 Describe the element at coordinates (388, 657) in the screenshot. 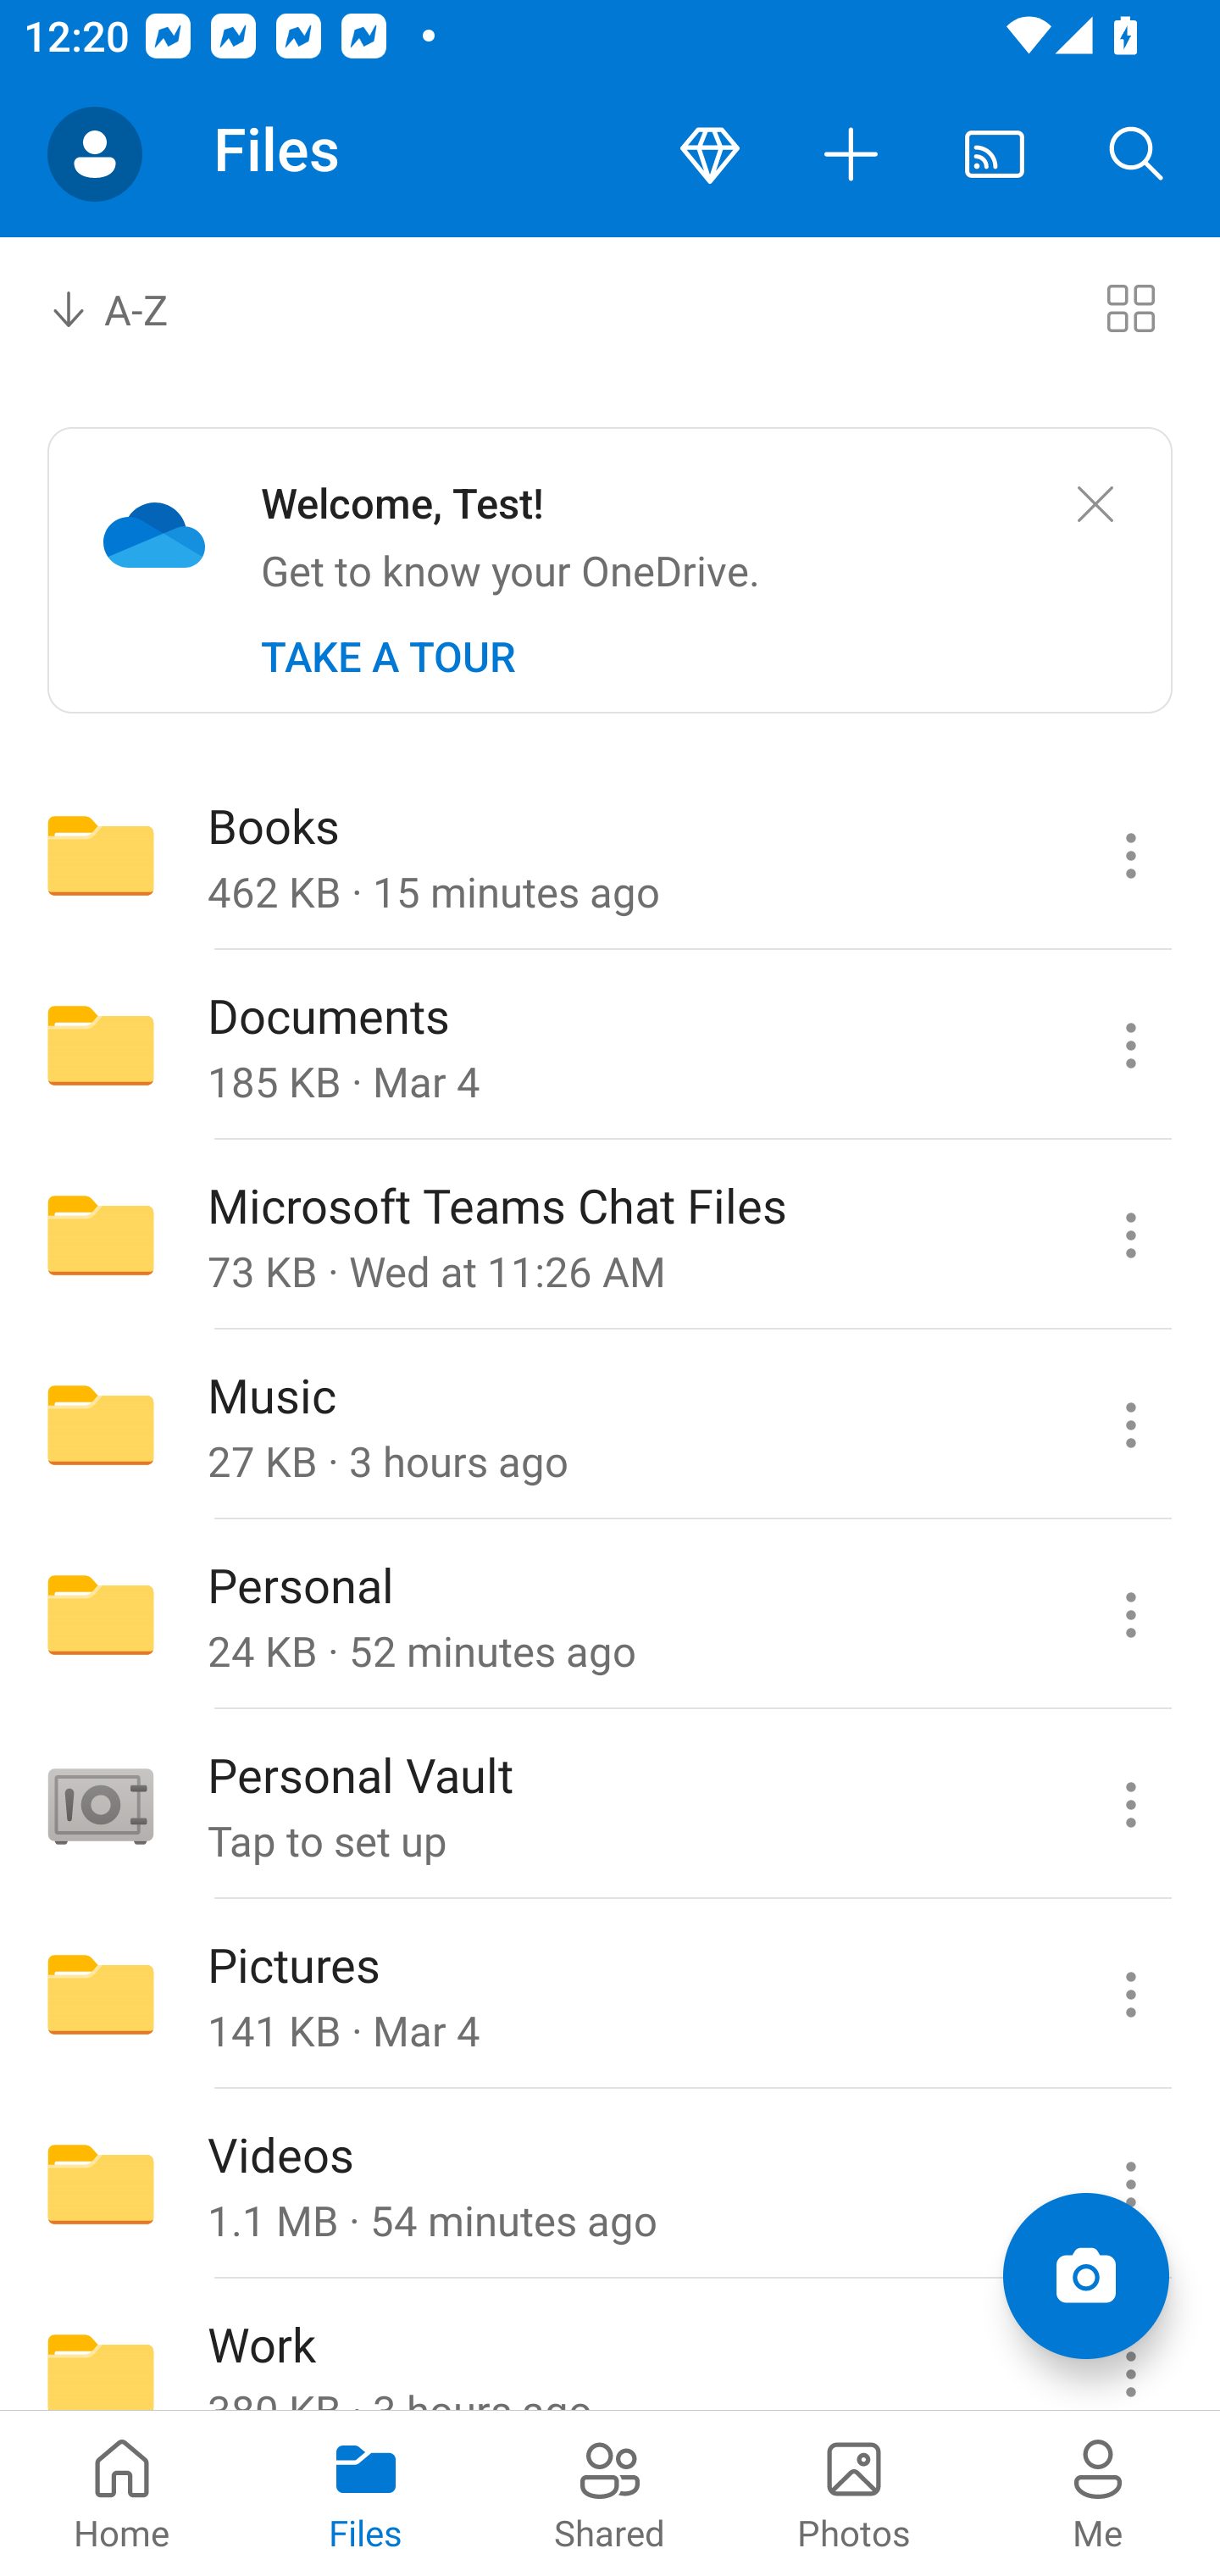

I see `TAKE A TOUR` at that location.